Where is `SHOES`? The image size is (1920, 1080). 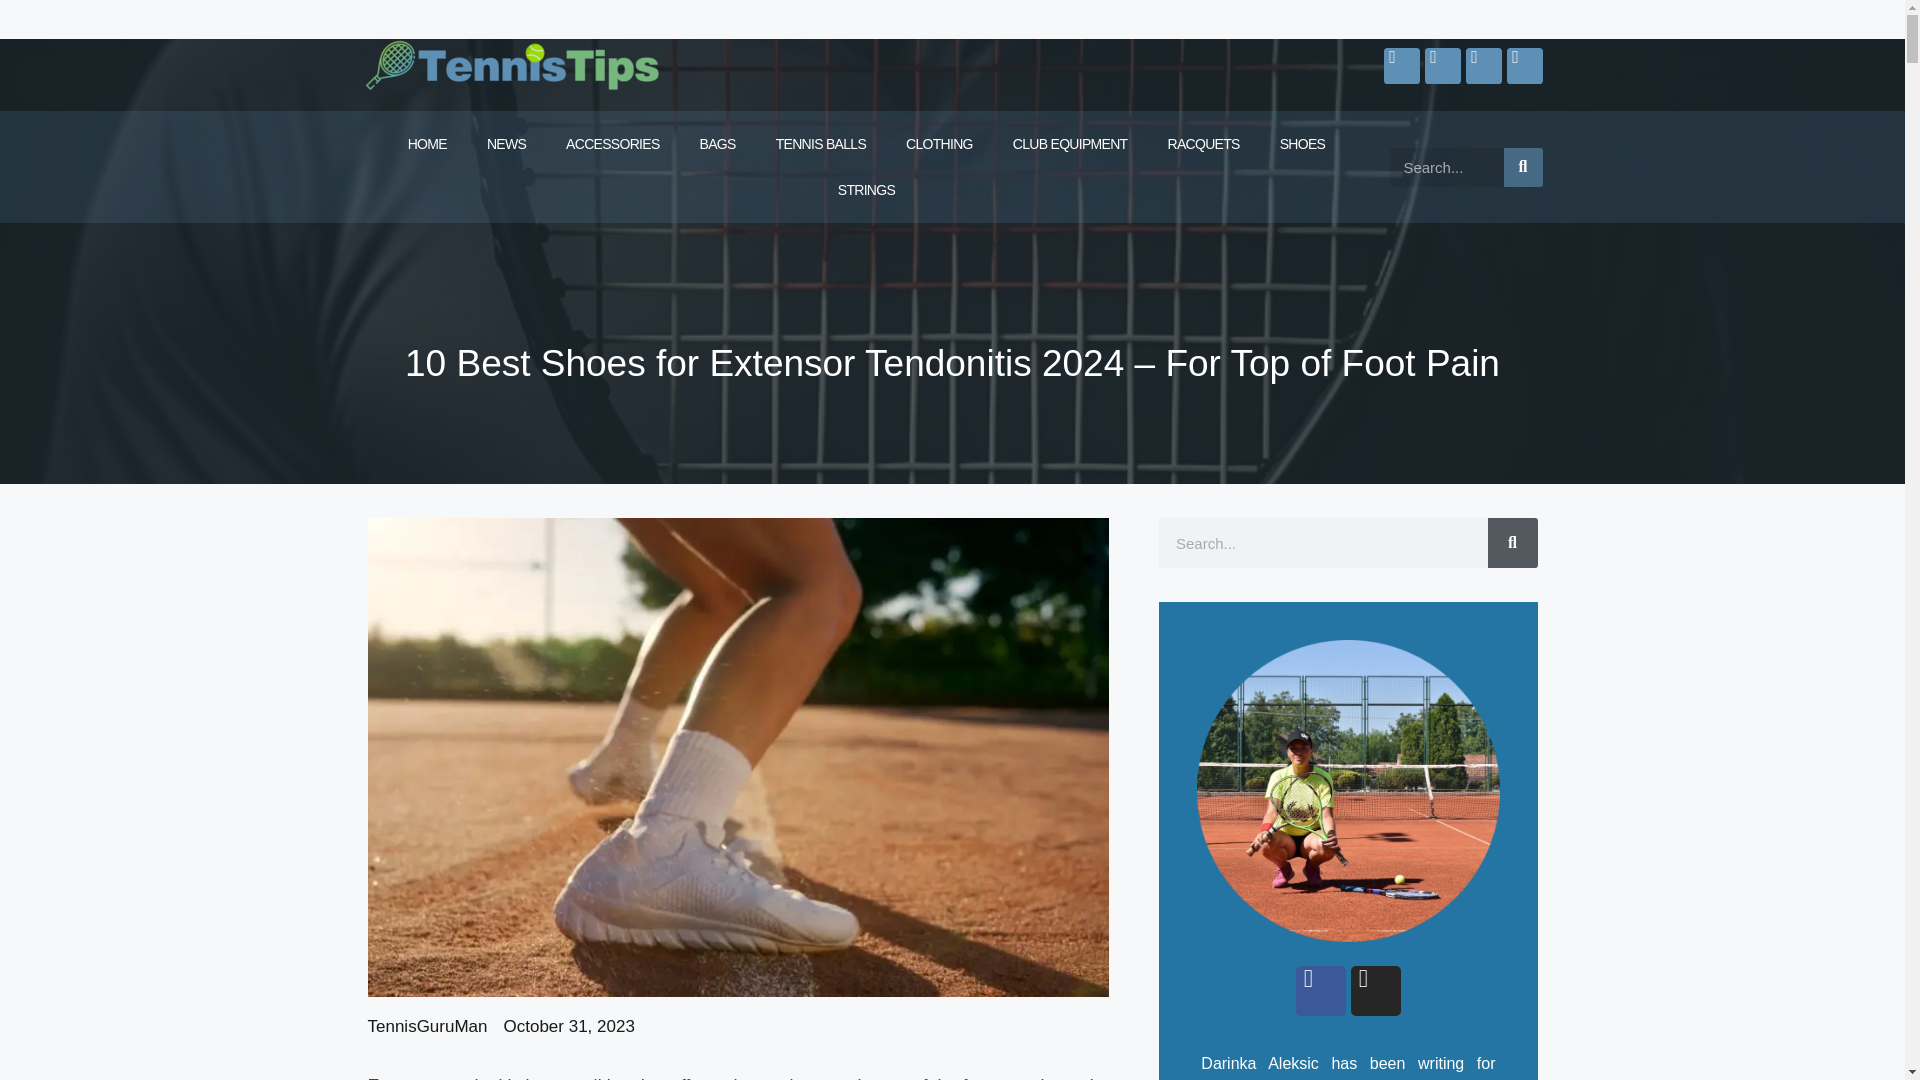
SHOES is located at coordinates (1302, 144).